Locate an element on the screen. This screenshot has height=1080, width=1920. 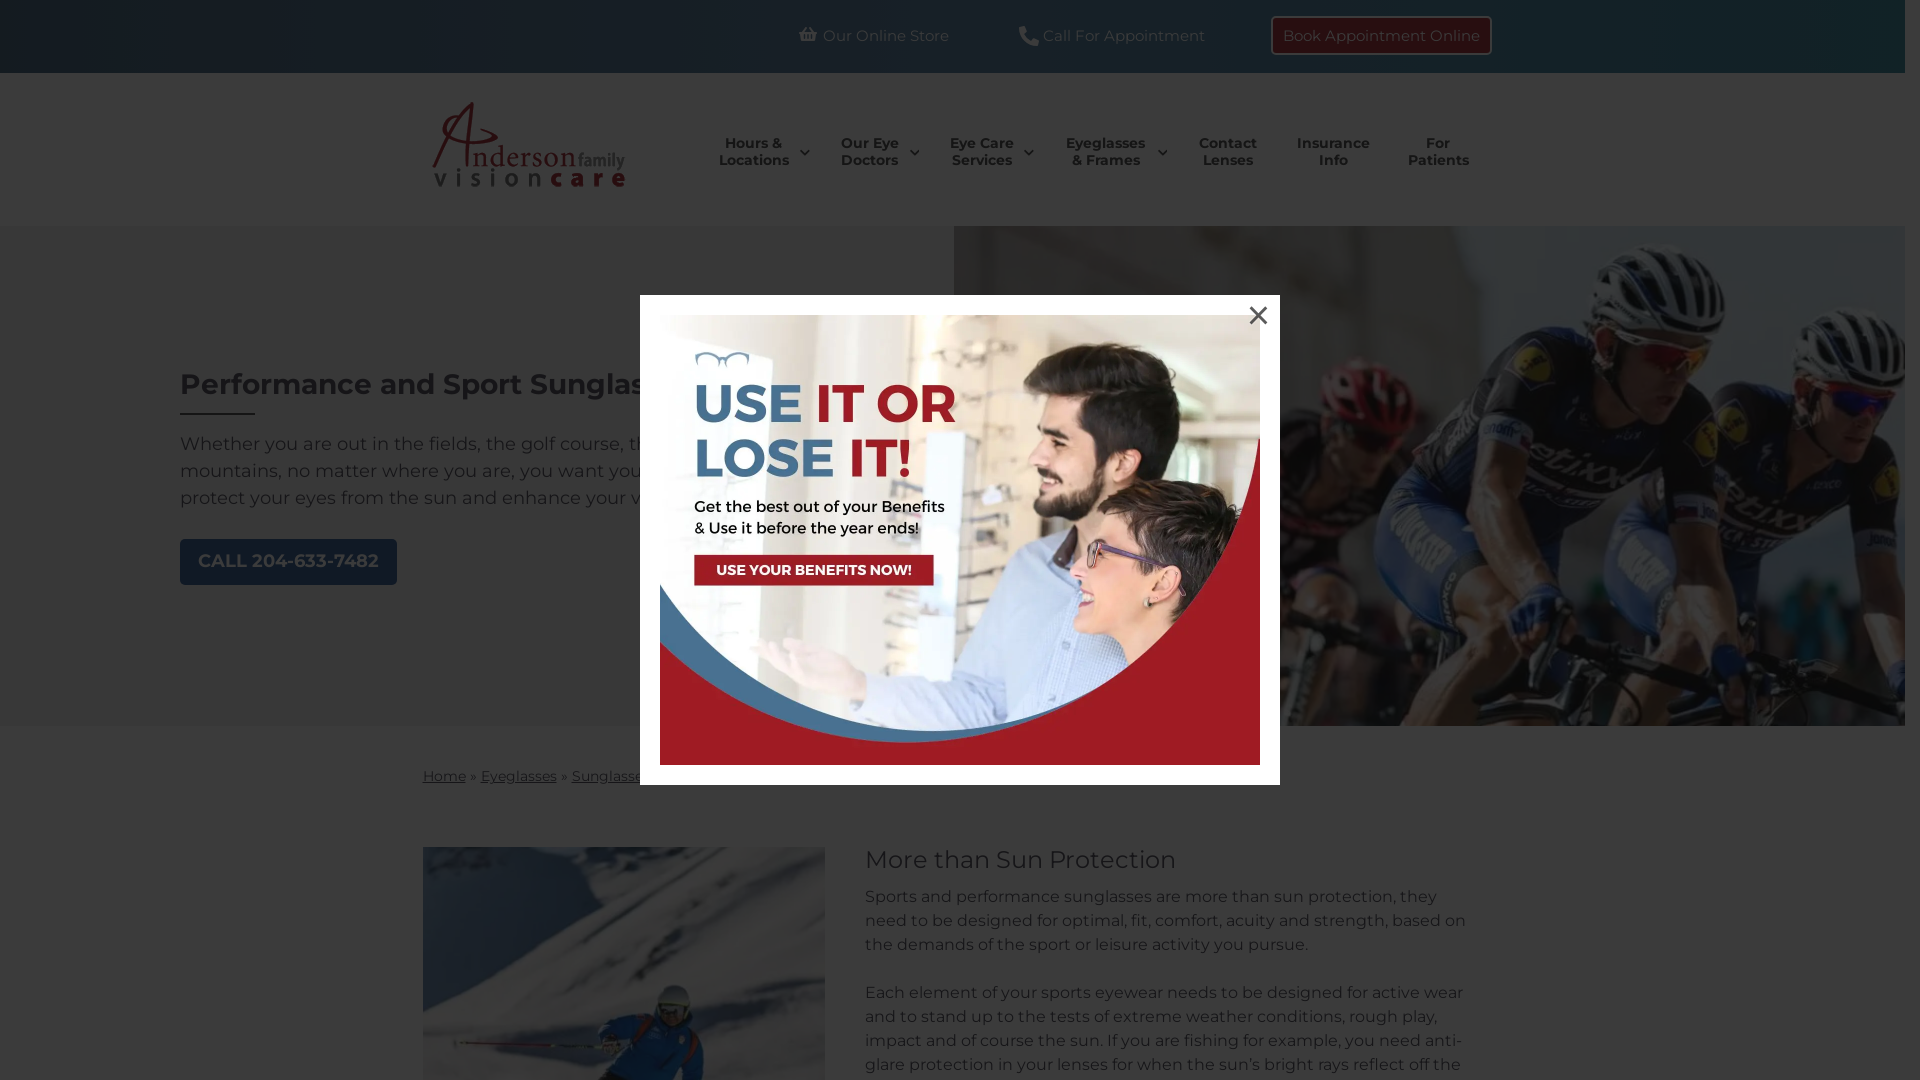
Insurance Info is located at coordinates (1334, 152).